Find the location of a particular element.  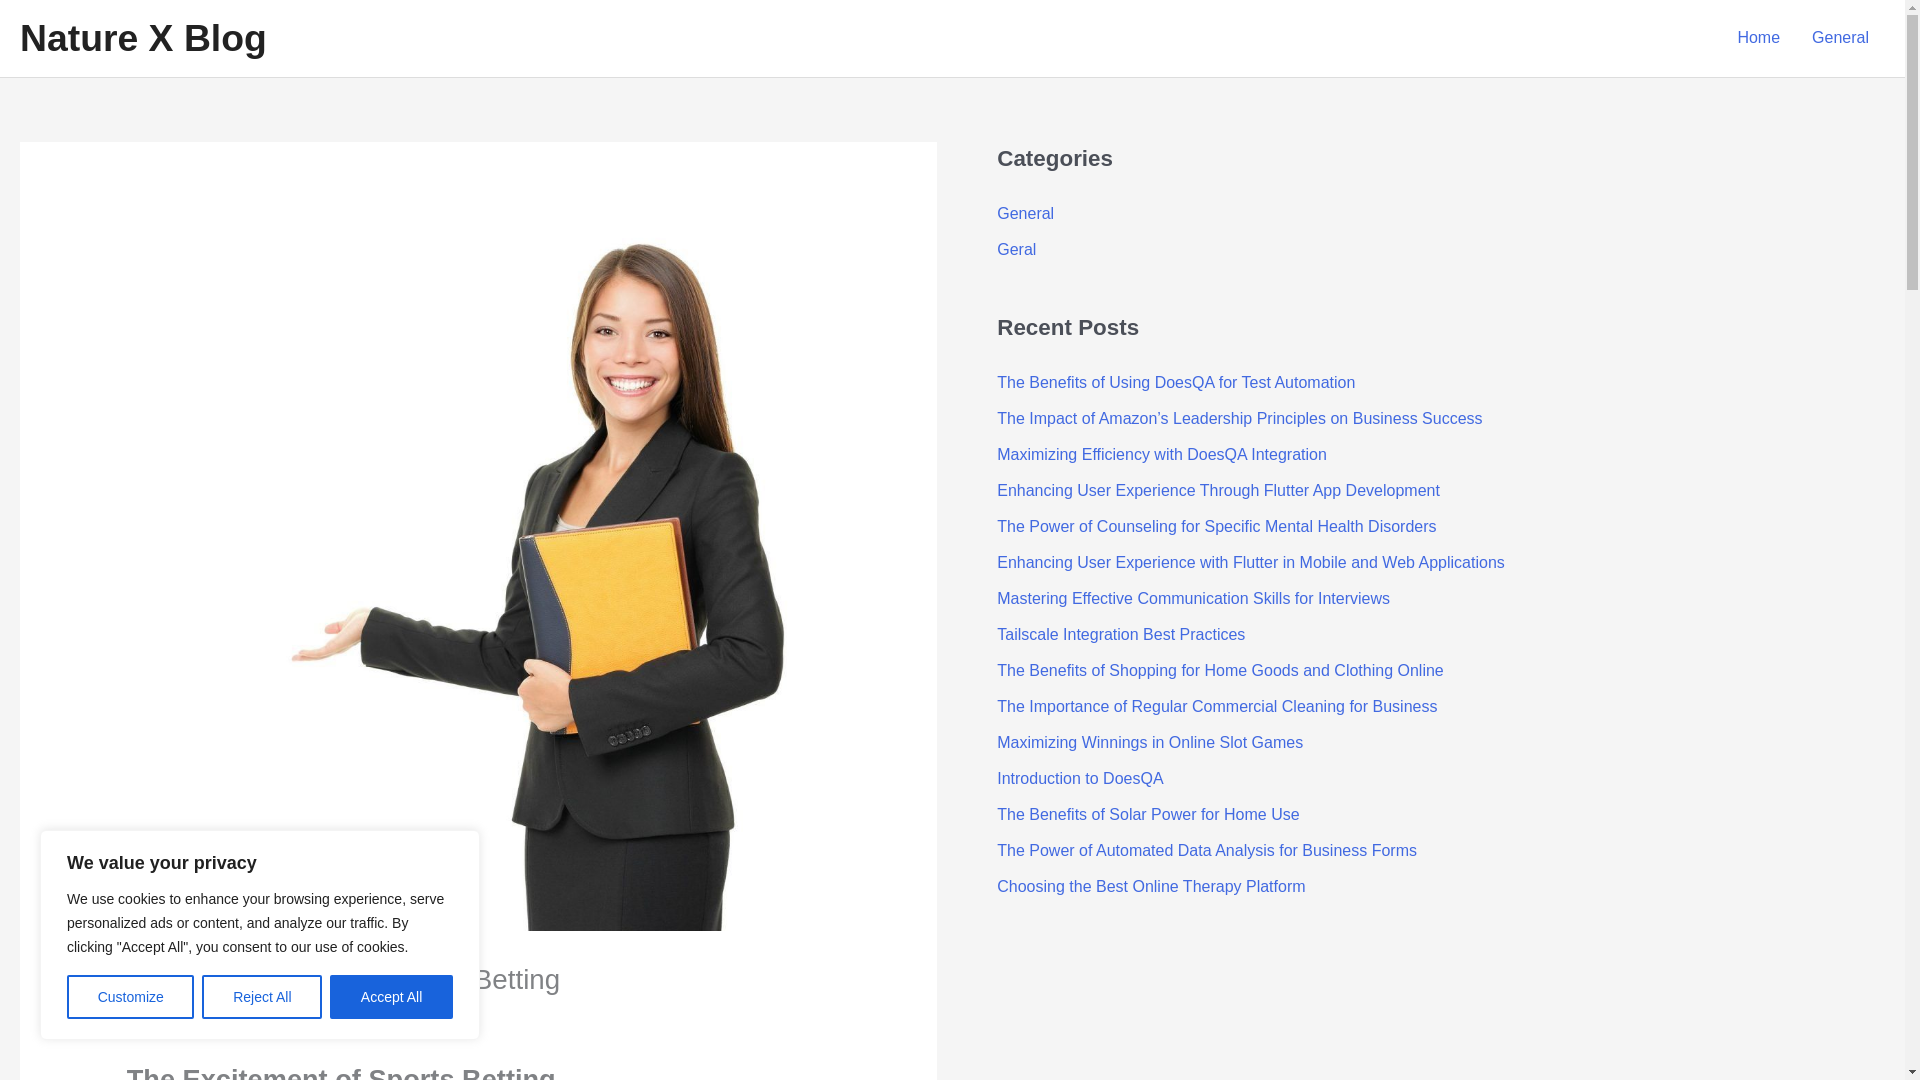

Home is located at coordinates (1758, 38).